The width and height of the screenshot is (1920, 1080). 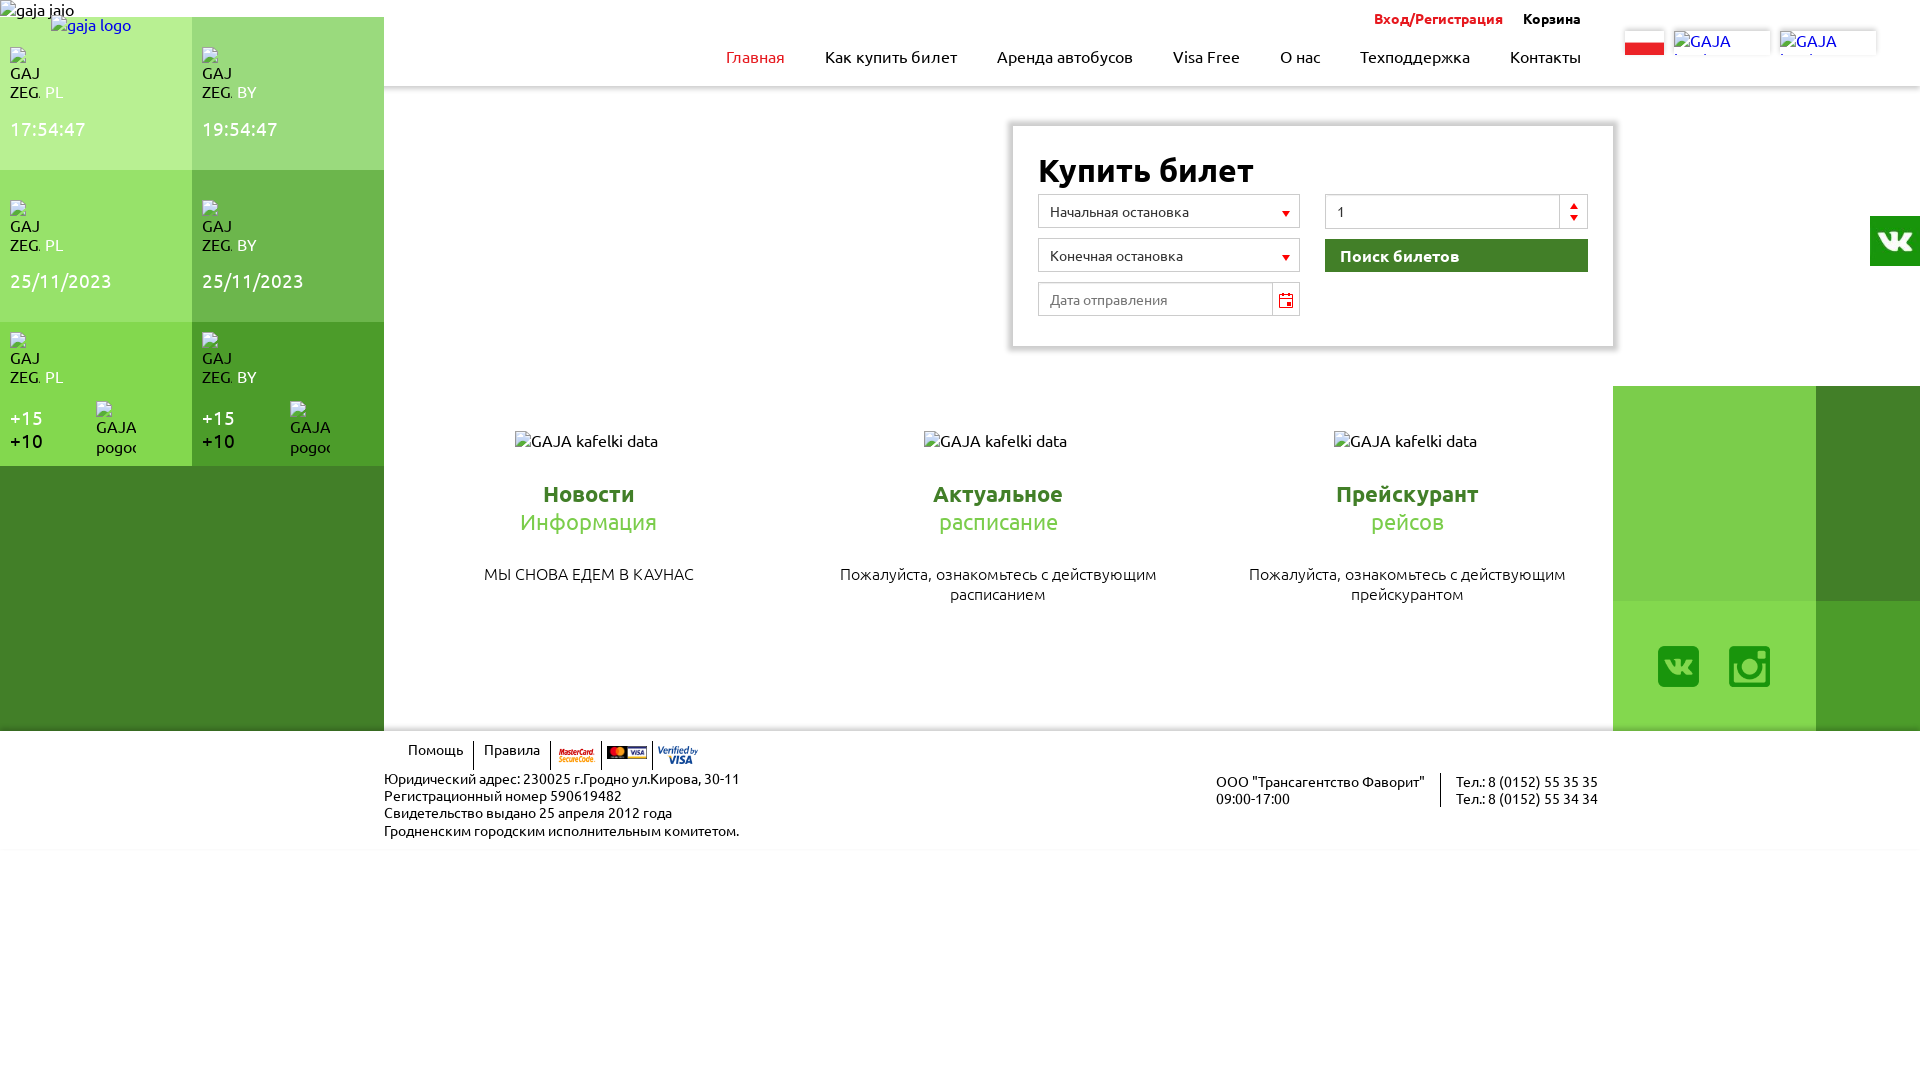 What do you see at coordinates (1574, 203) in the screenshot?
I see `Increase value` at bounding box center [1574, 203].